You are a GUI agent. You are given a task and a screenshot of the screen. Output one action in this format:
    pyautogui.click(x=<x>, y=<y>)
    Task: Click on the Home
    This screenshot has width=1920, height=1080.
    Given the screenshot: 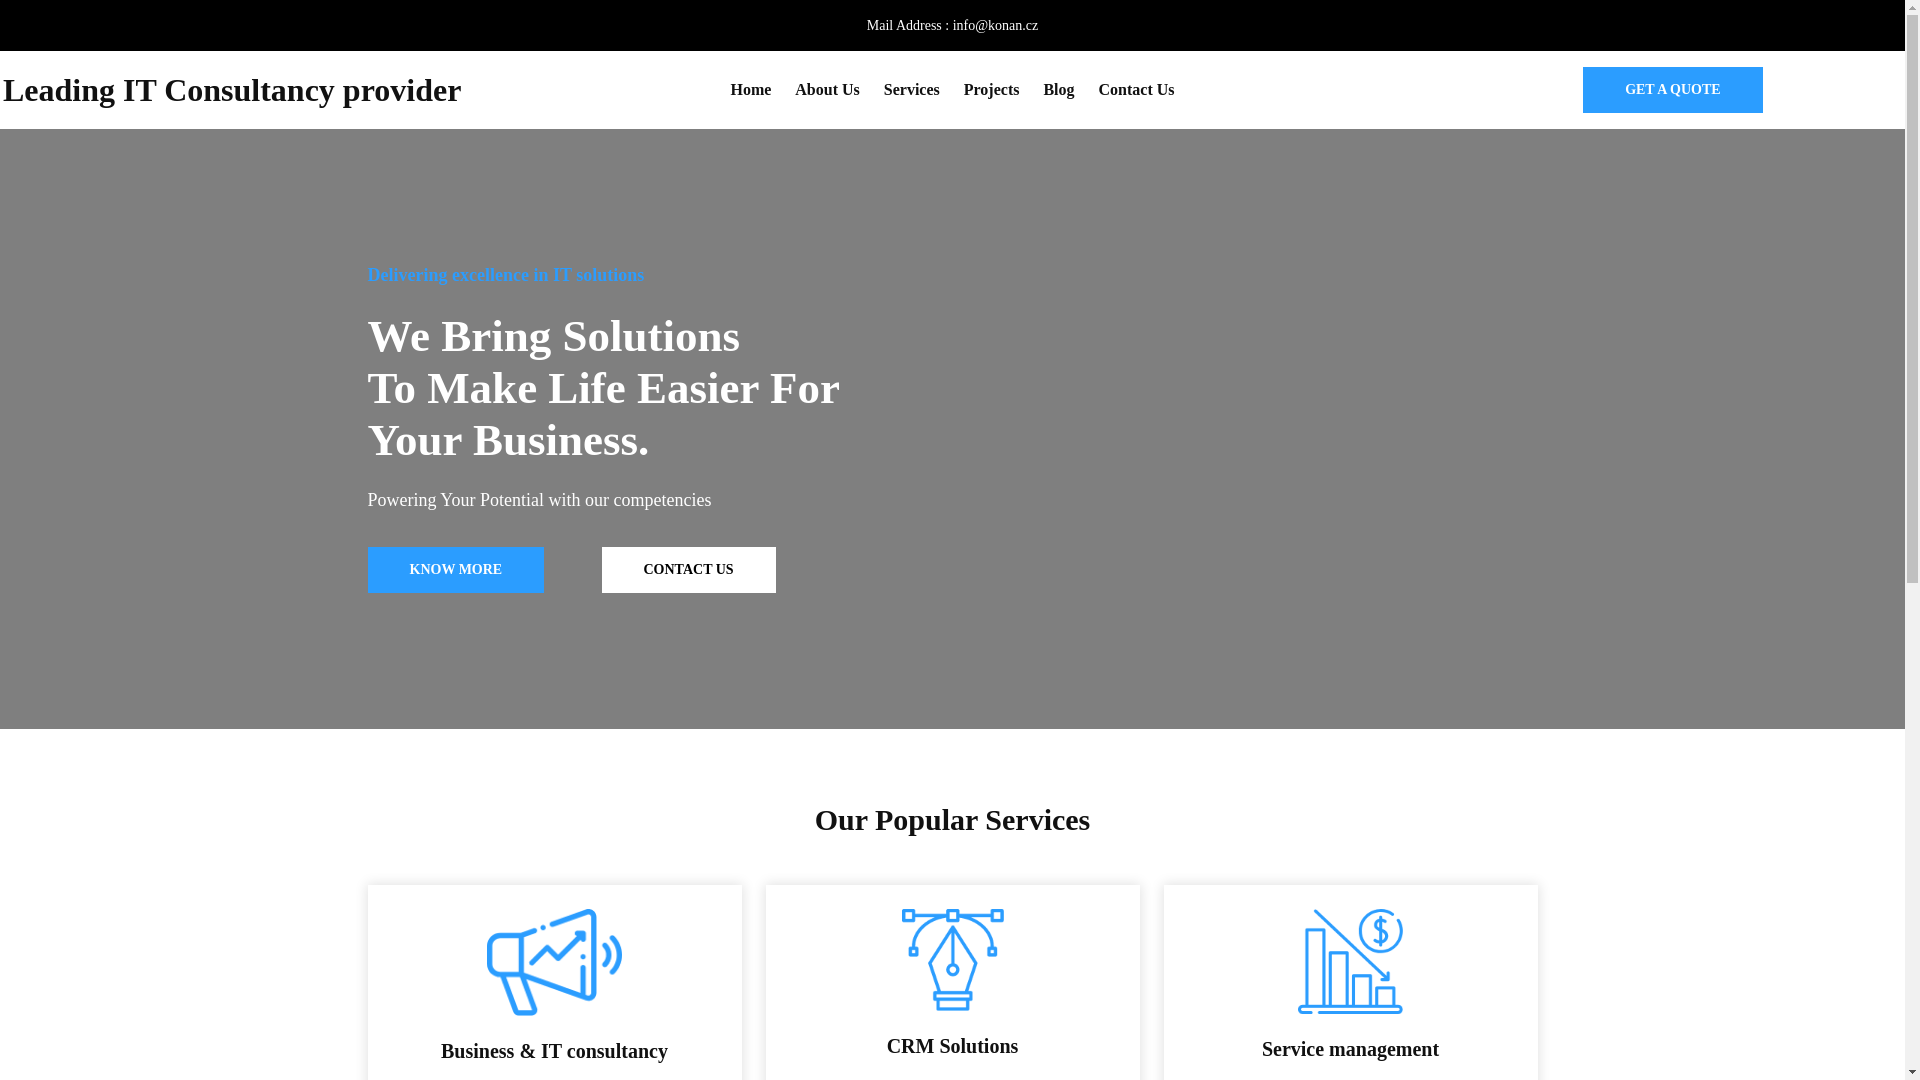 What is the action you would take?
    pyautogui.click(x=750, y=90)
    